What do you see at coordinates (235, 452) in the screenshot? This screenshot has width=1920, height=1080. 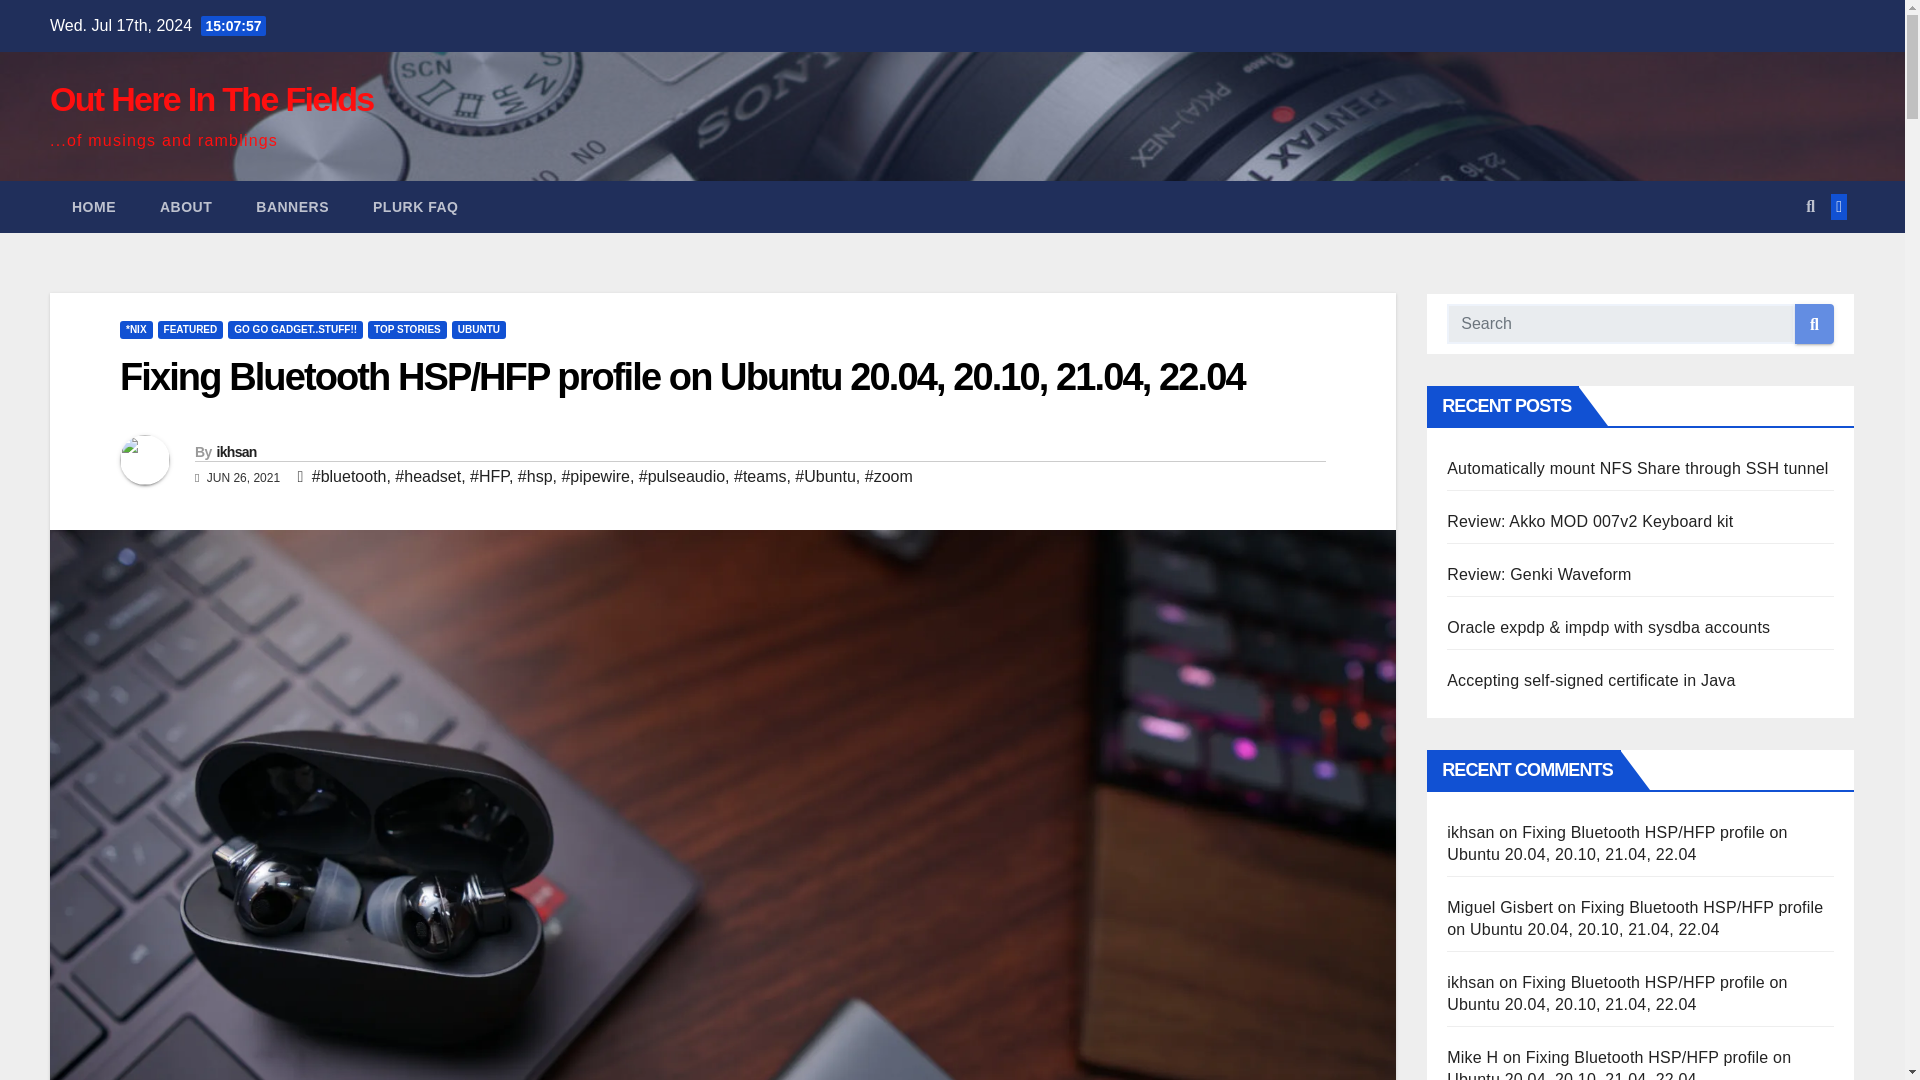 I see `ikhsan` at bounding box center [235, 452].